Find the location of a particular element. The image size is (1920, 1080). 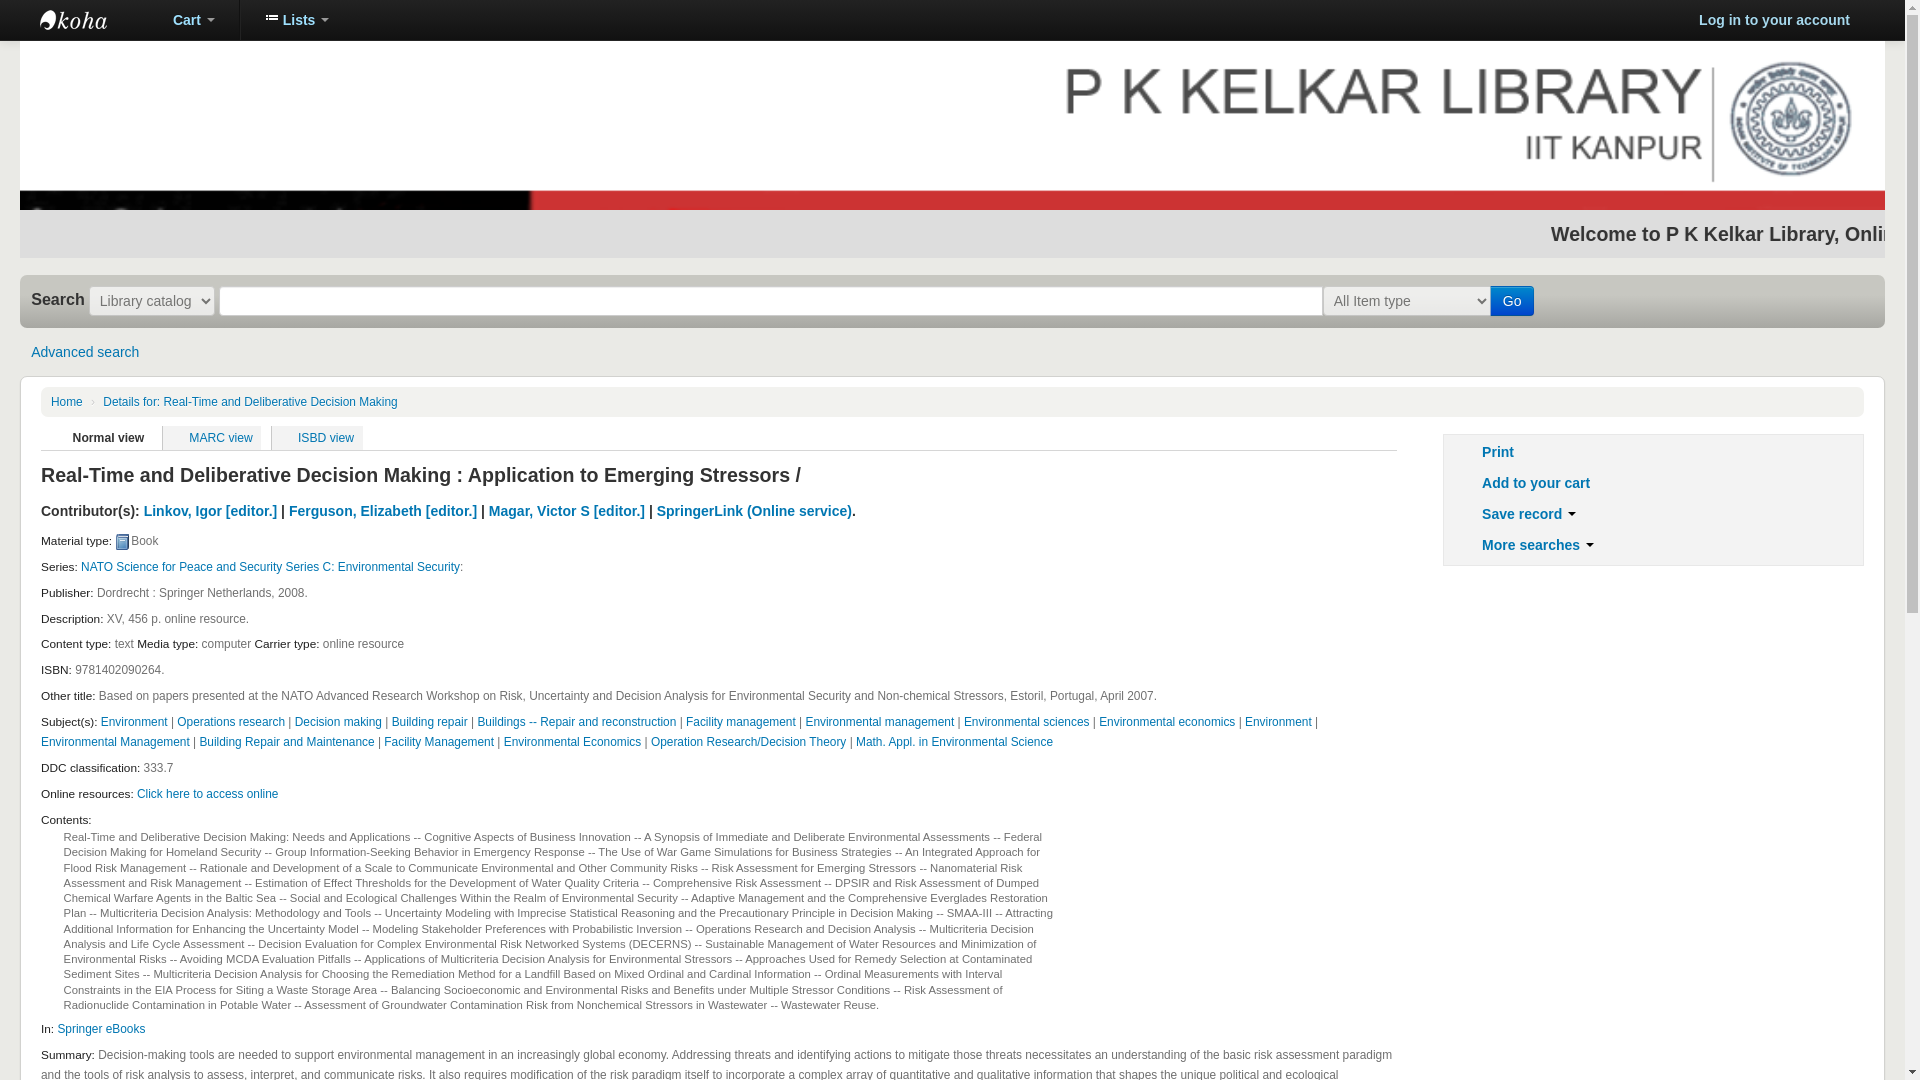

Environment is located at coordinates (134, 722).